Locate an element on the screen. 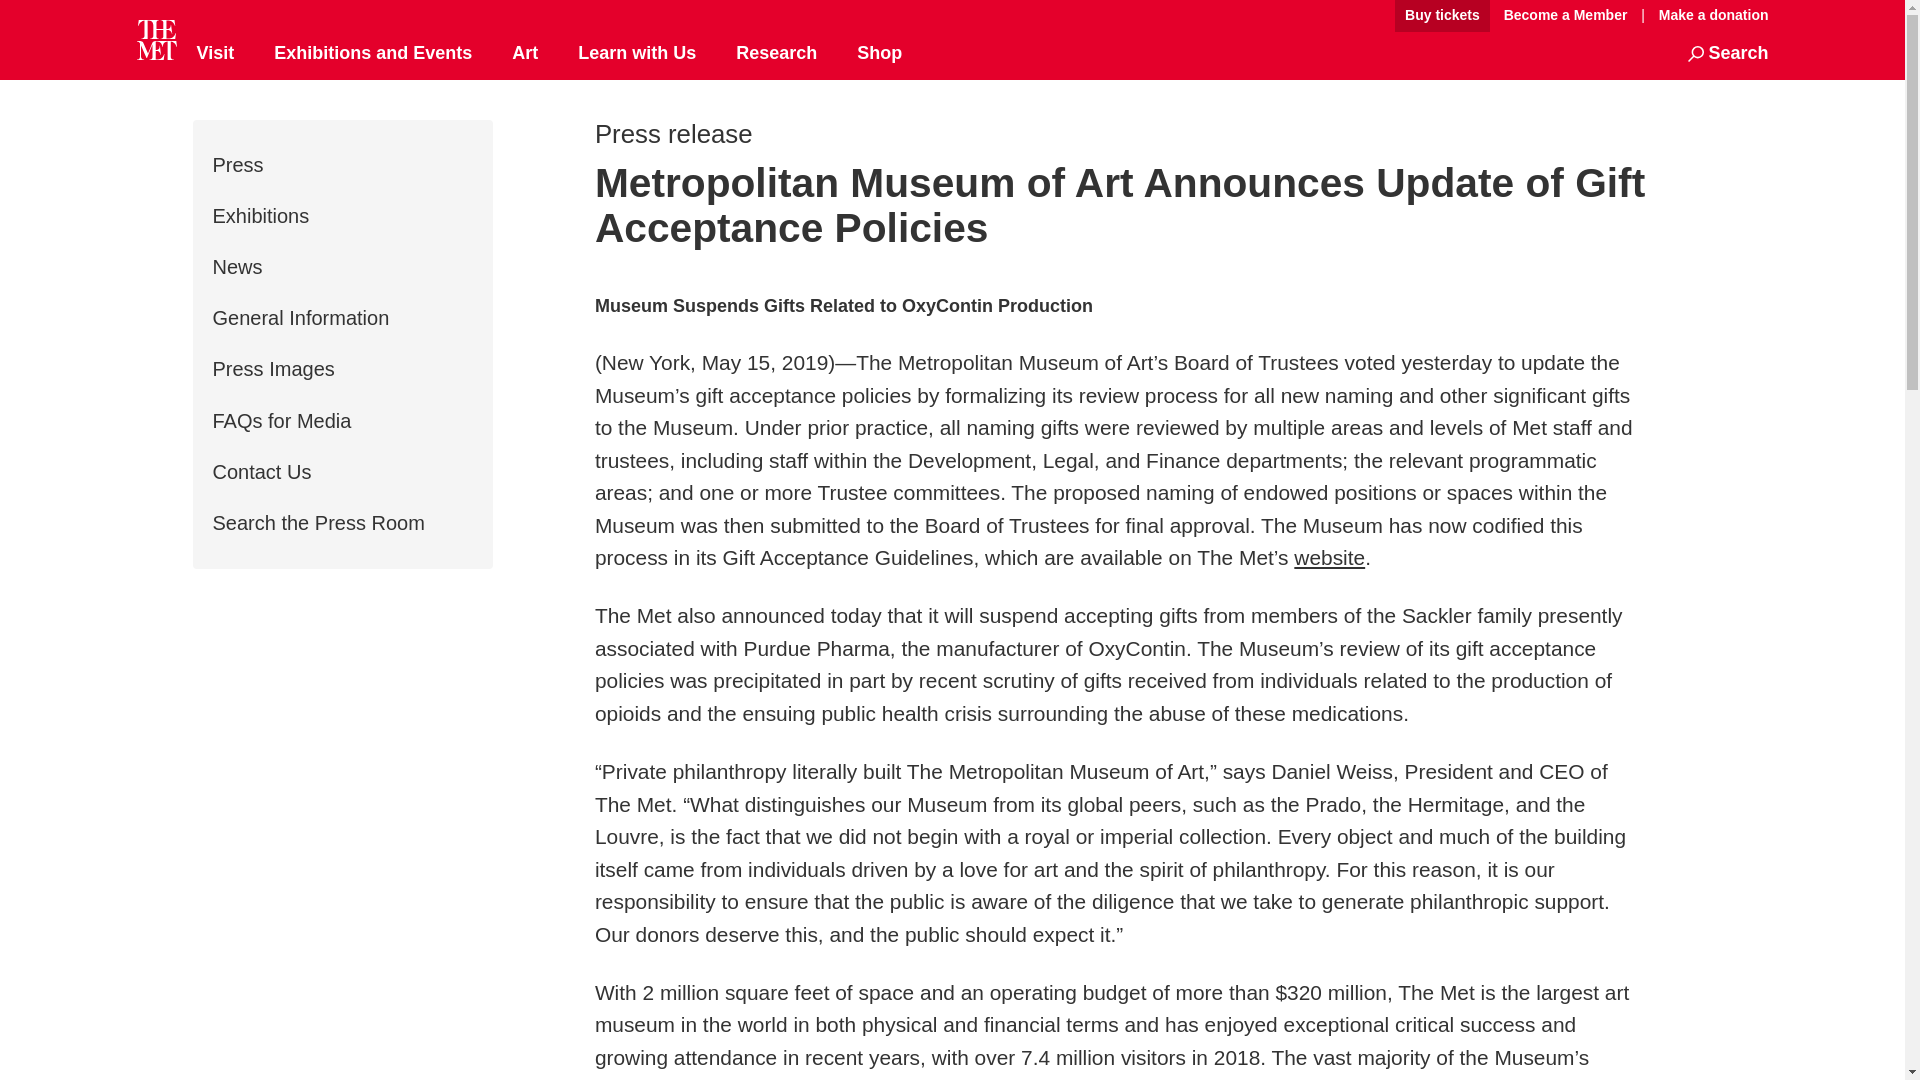  News is located at coordinates (236, 266).